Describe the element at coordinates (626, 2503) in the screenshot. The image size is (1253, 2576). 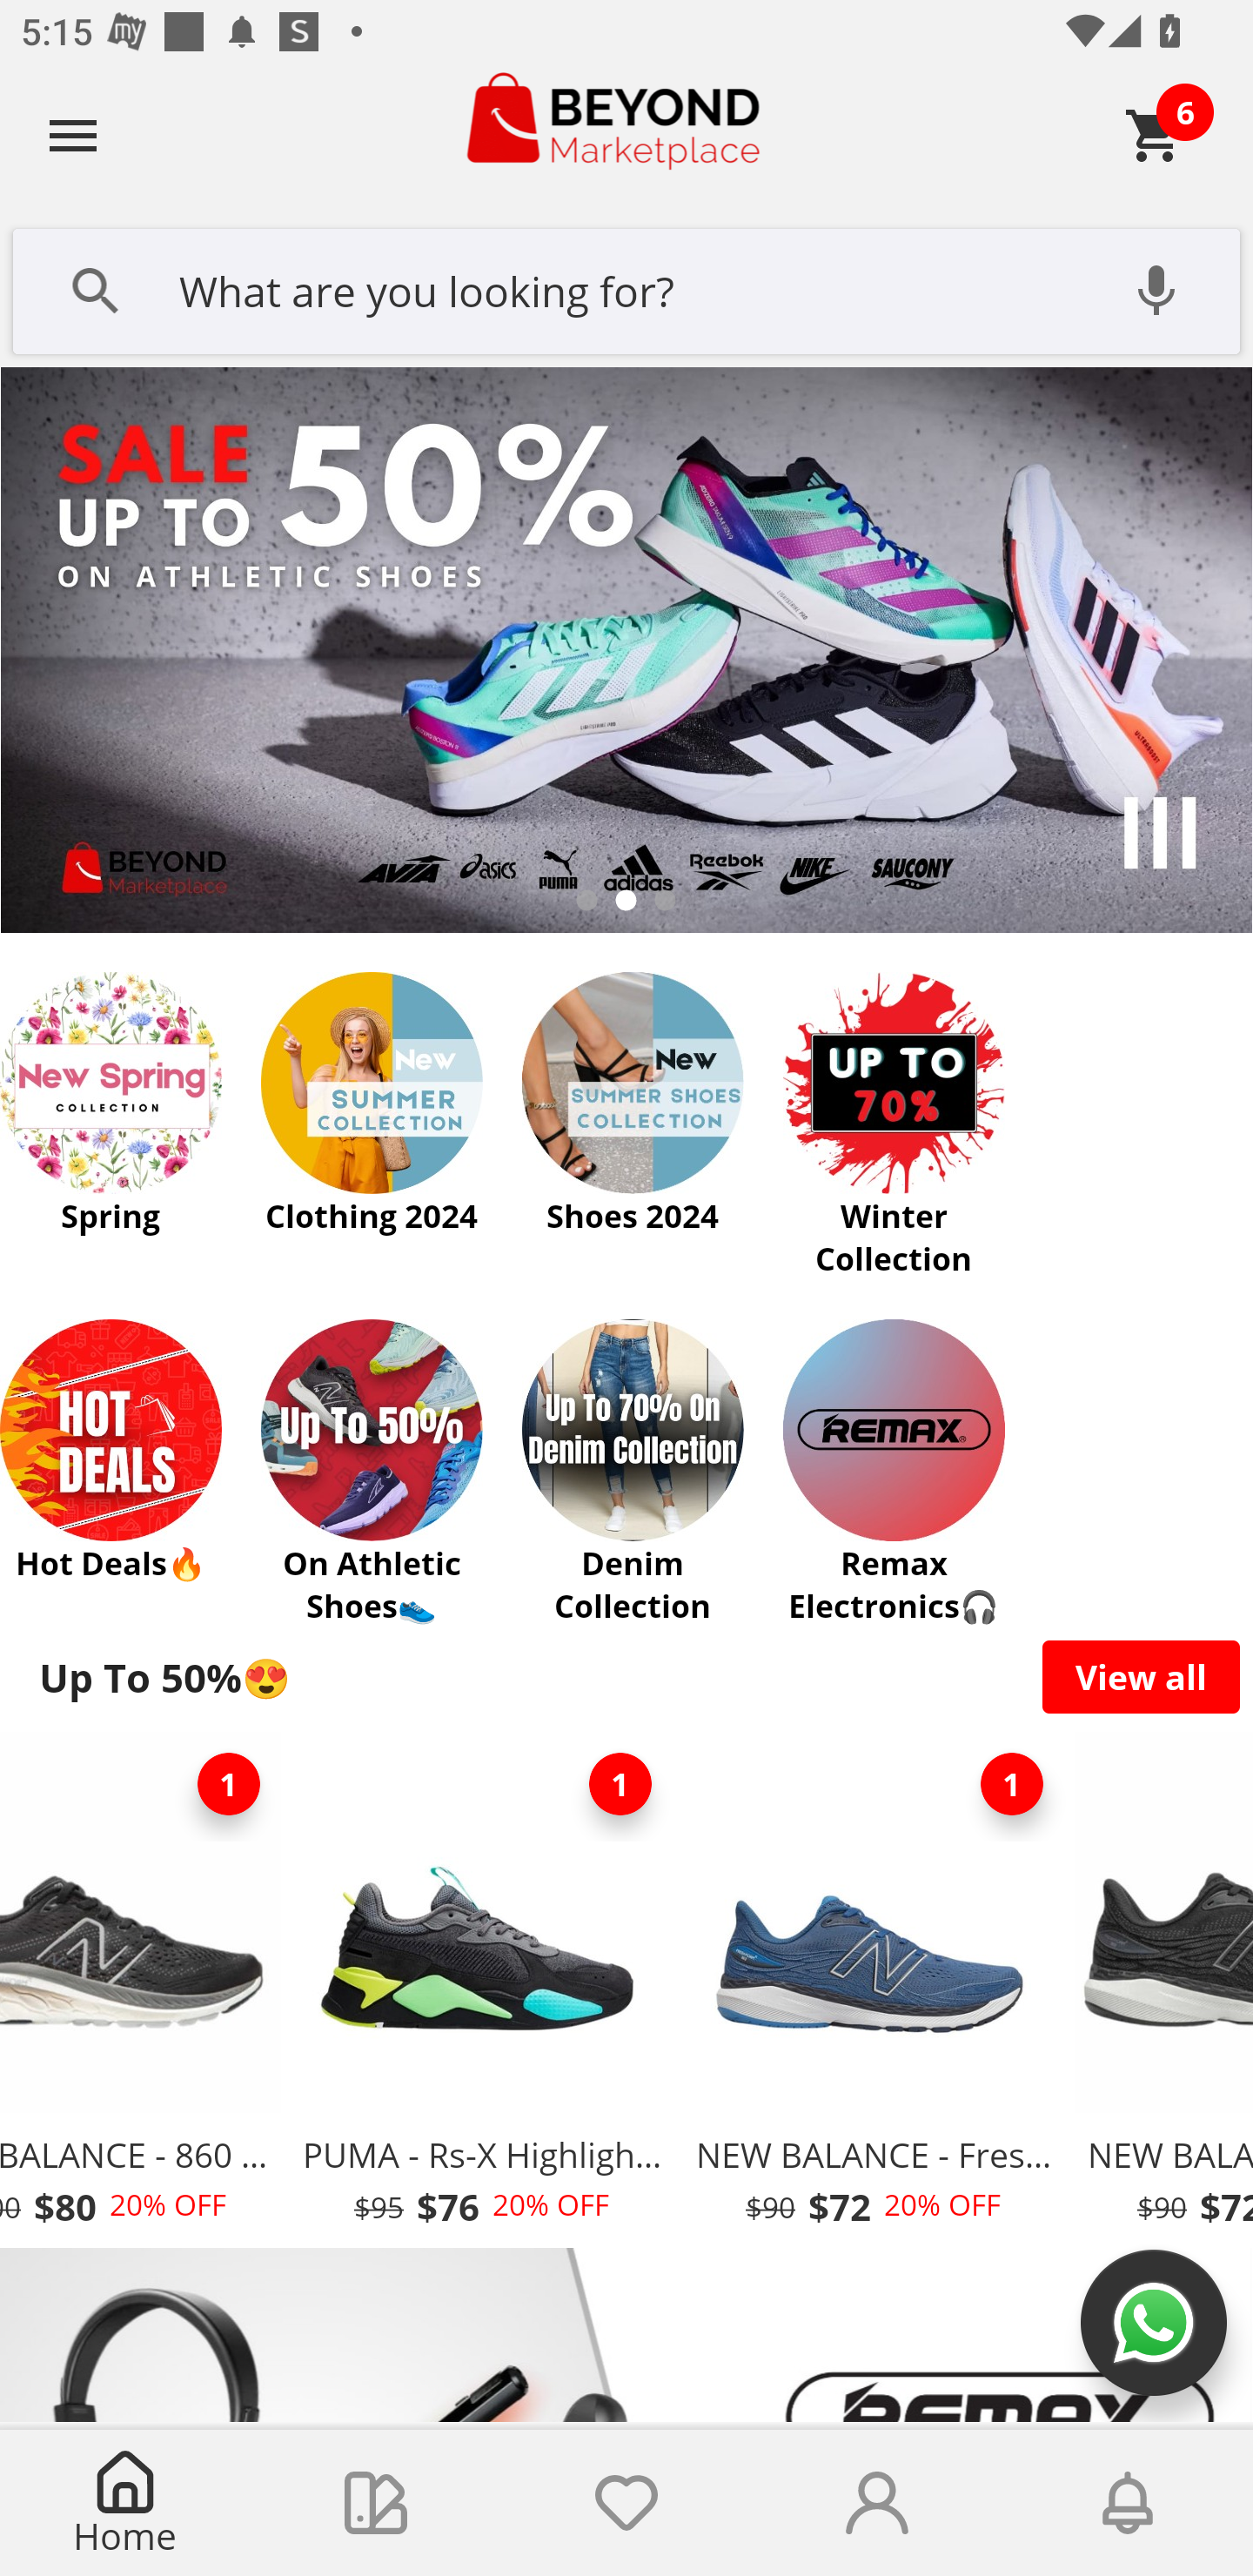
I see `Wishlist` at that location.